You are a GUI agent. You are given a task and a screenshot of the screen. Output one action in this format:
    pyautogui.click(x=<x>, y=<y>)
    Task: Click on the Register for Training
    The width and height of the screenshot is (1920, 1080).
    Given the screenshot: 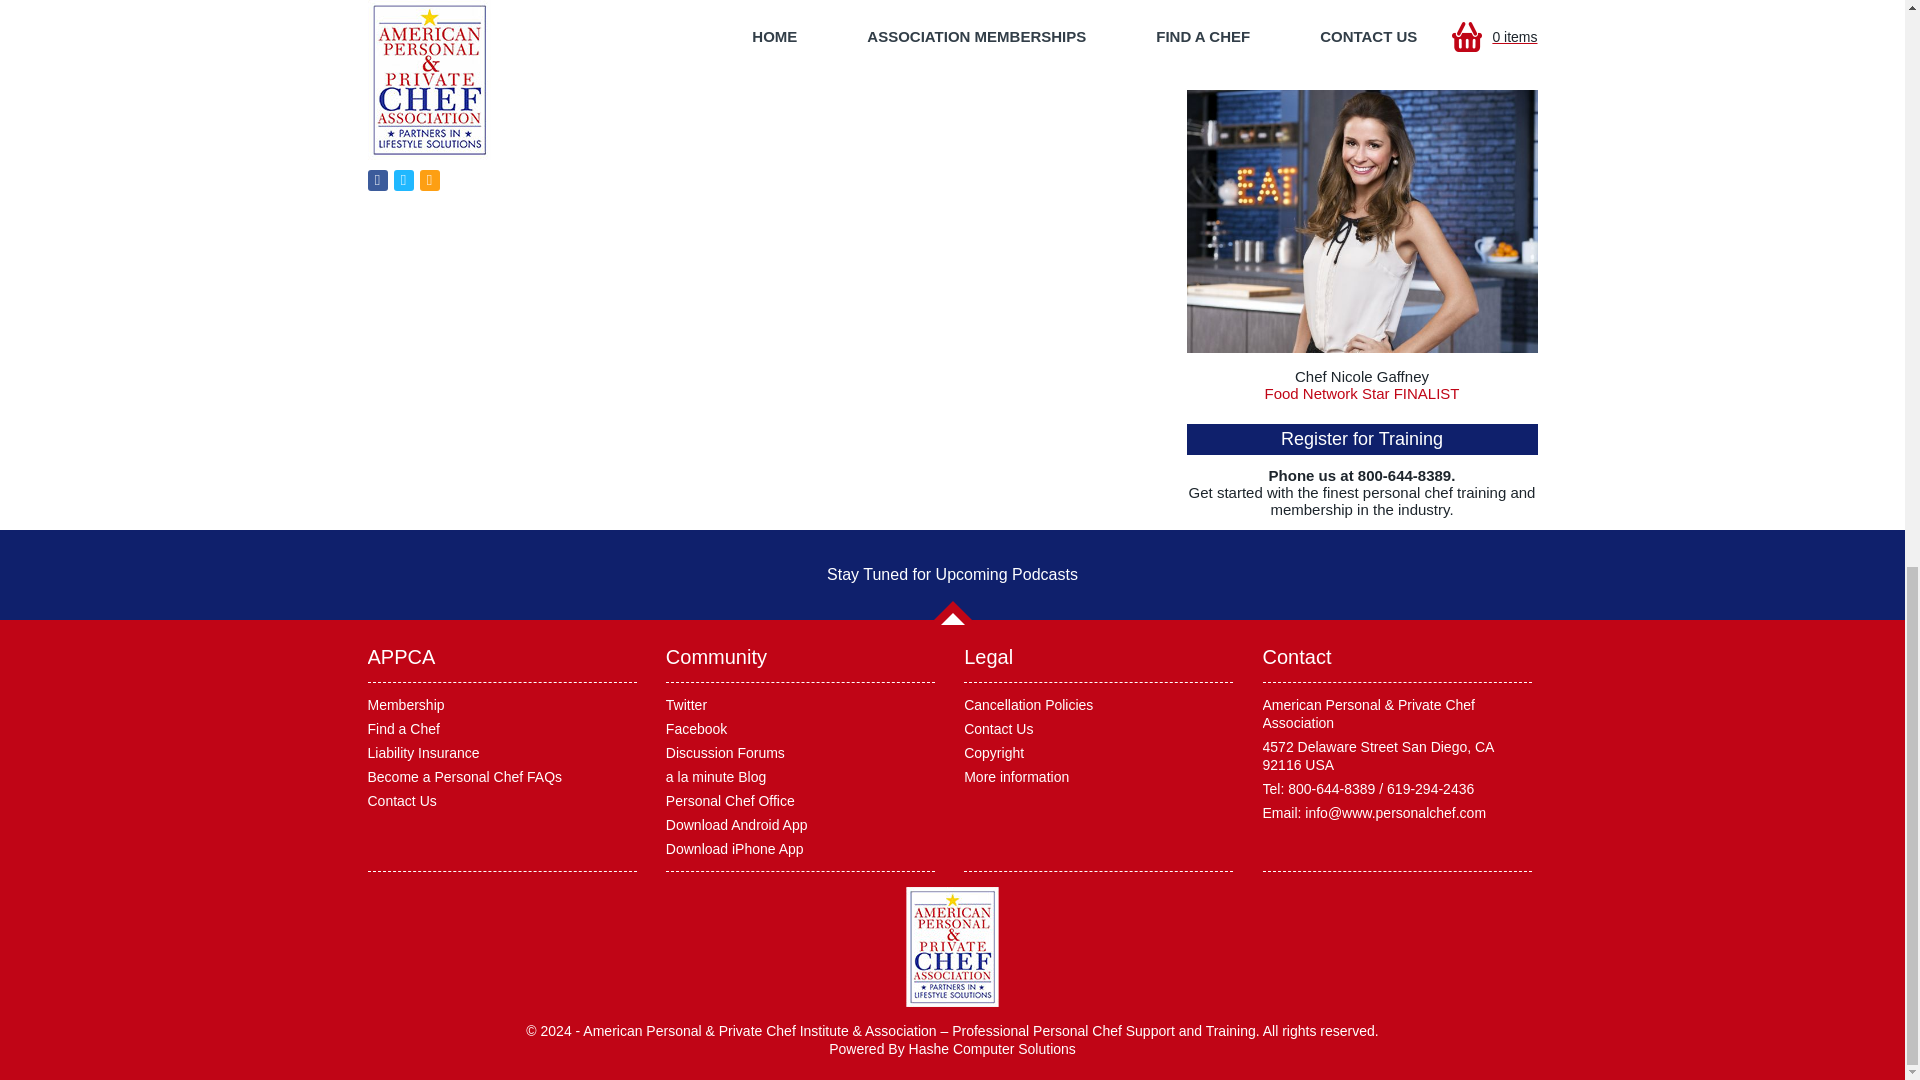 What is the action you would take?
    pyautogui.click(x=1362, y=439)
    